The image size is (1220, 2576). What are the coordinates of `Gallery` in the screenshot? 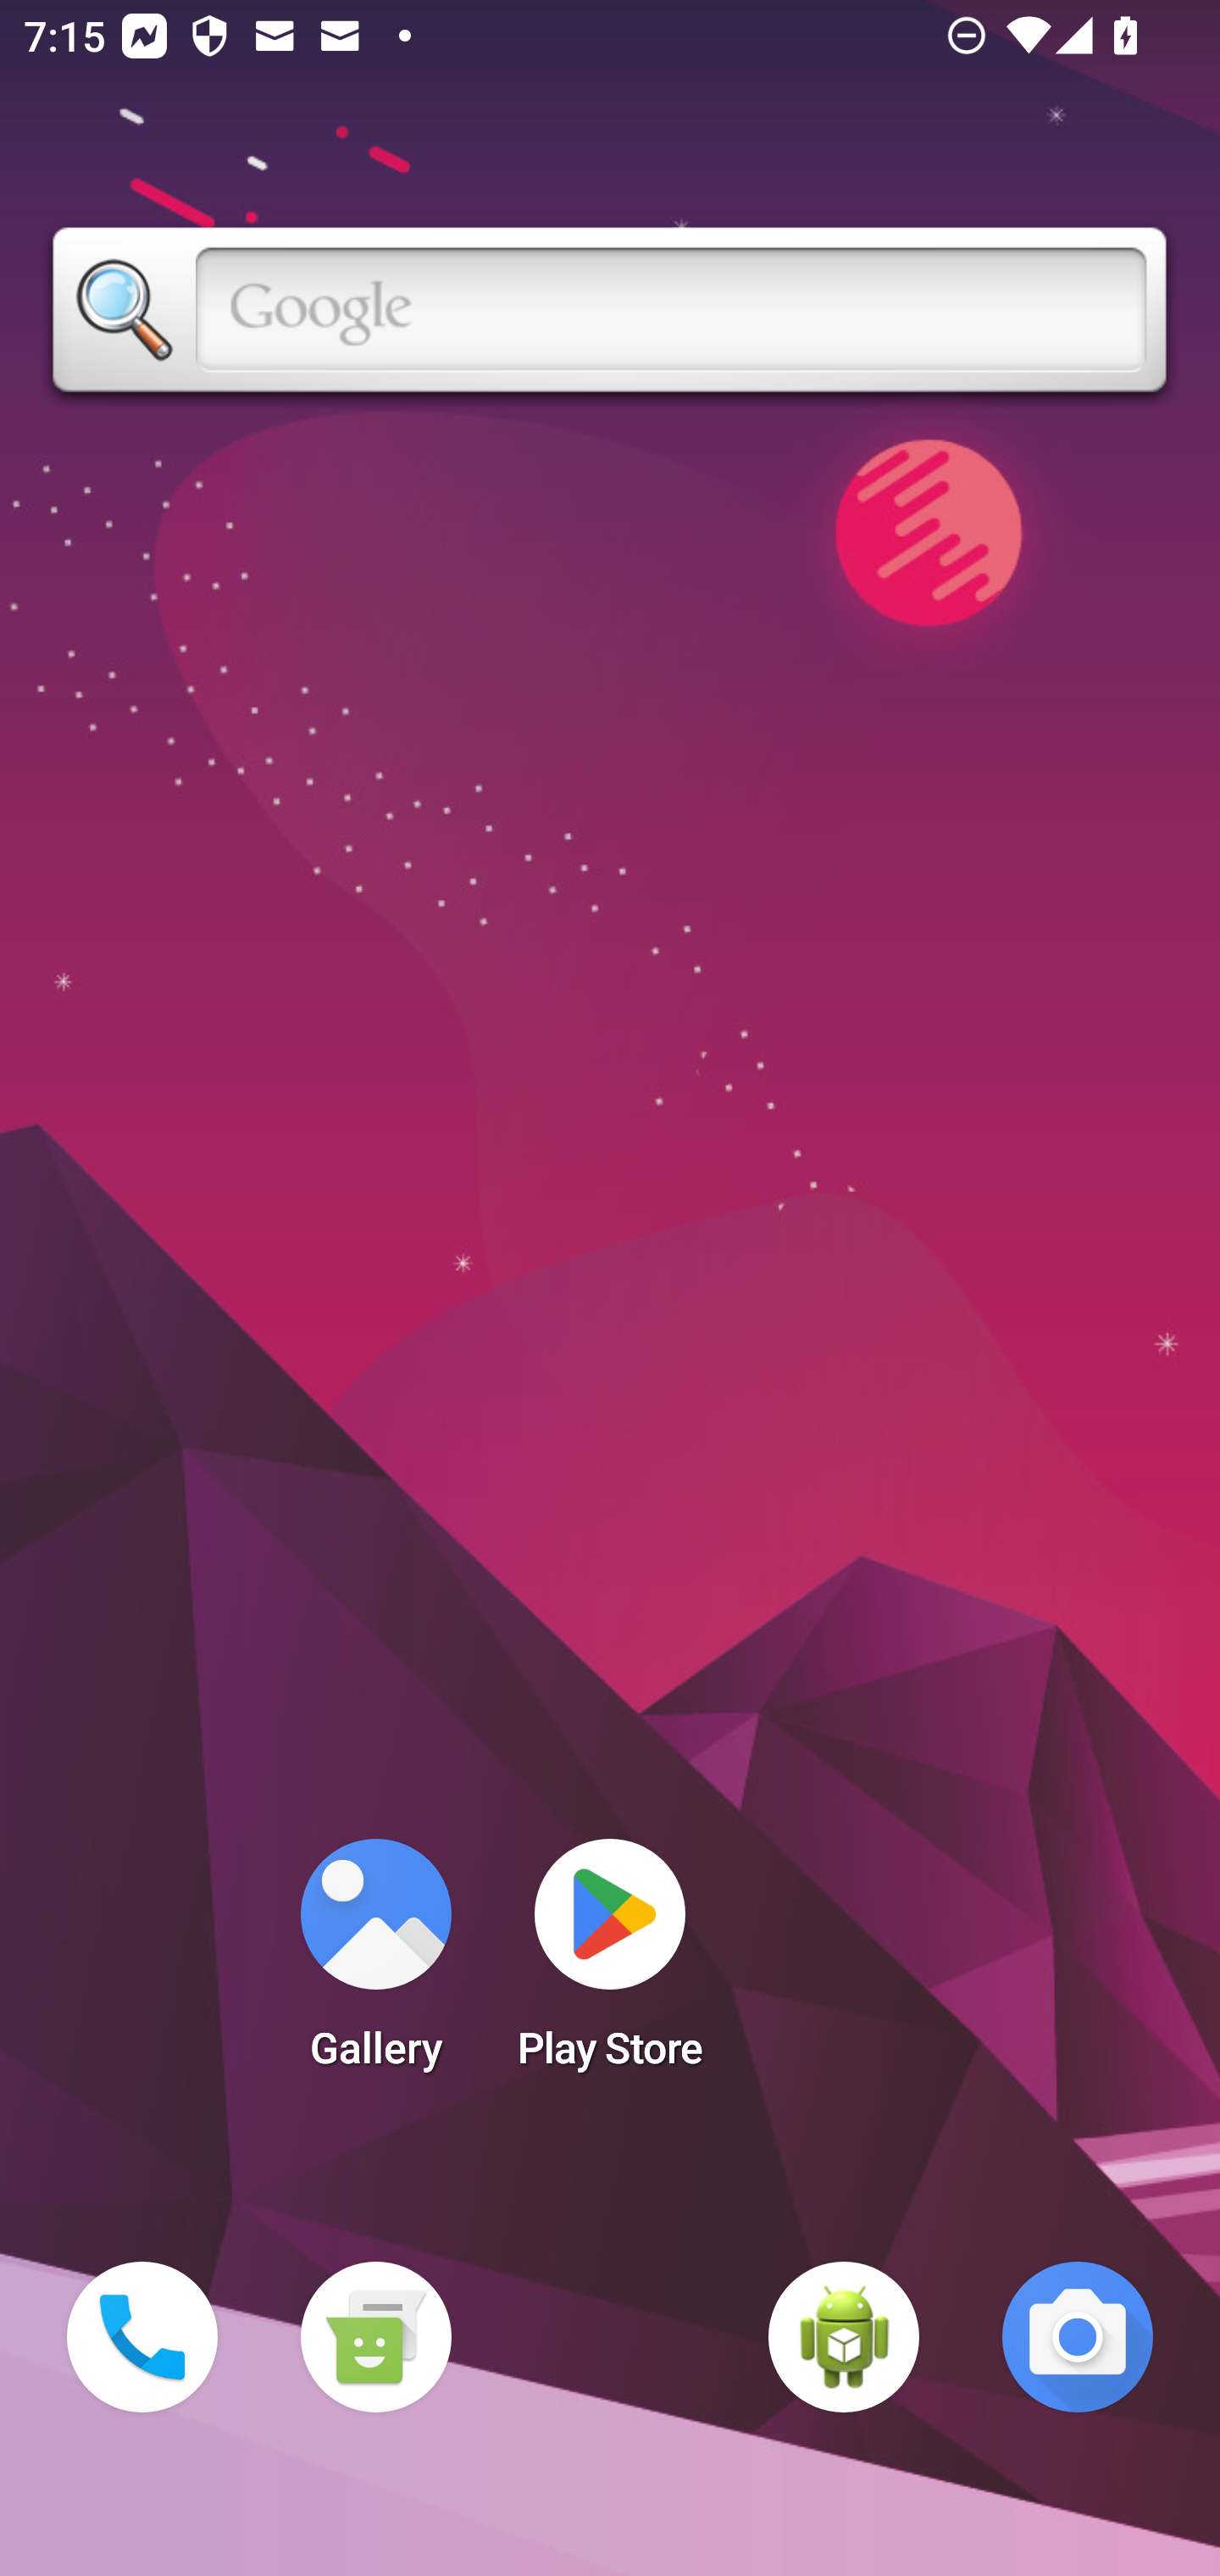 It's located at (375, 1964).